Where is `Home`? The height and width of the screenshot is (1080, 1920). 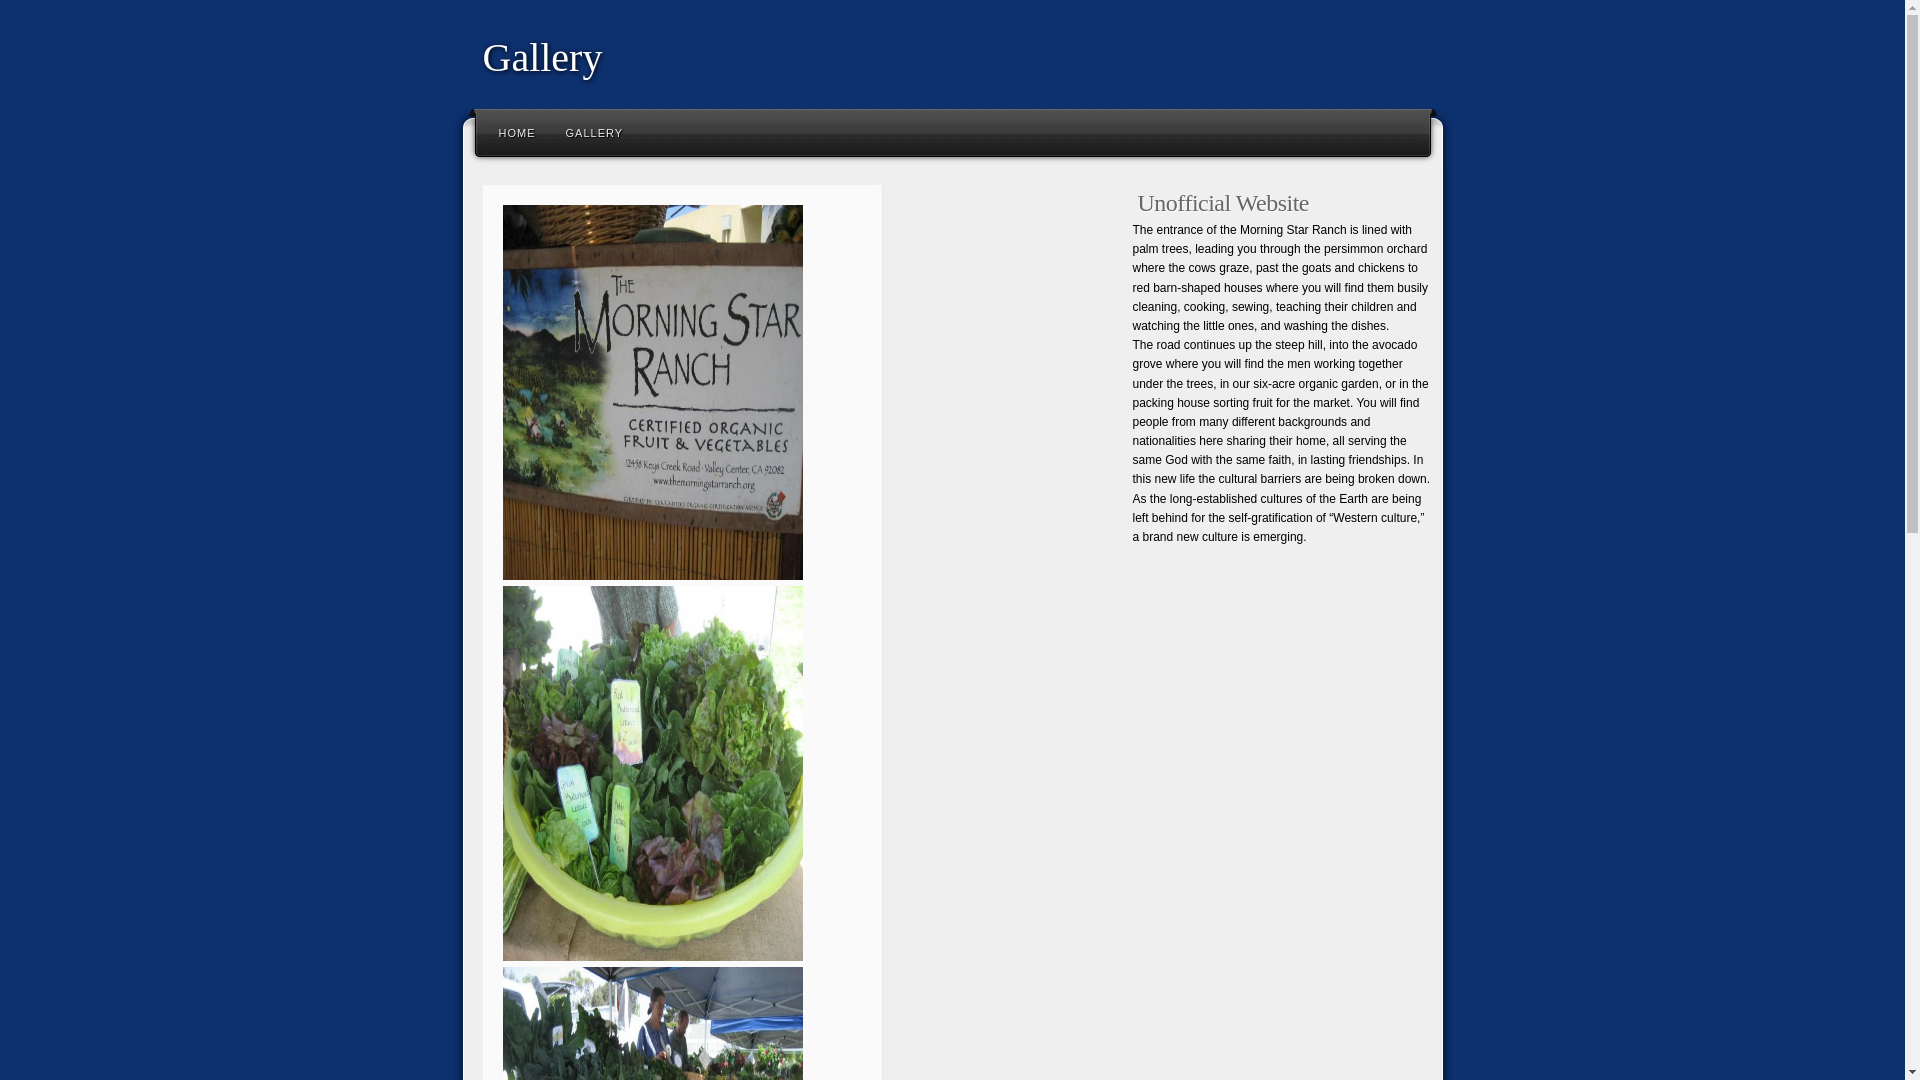
Home is located at coordinates (517, 132).